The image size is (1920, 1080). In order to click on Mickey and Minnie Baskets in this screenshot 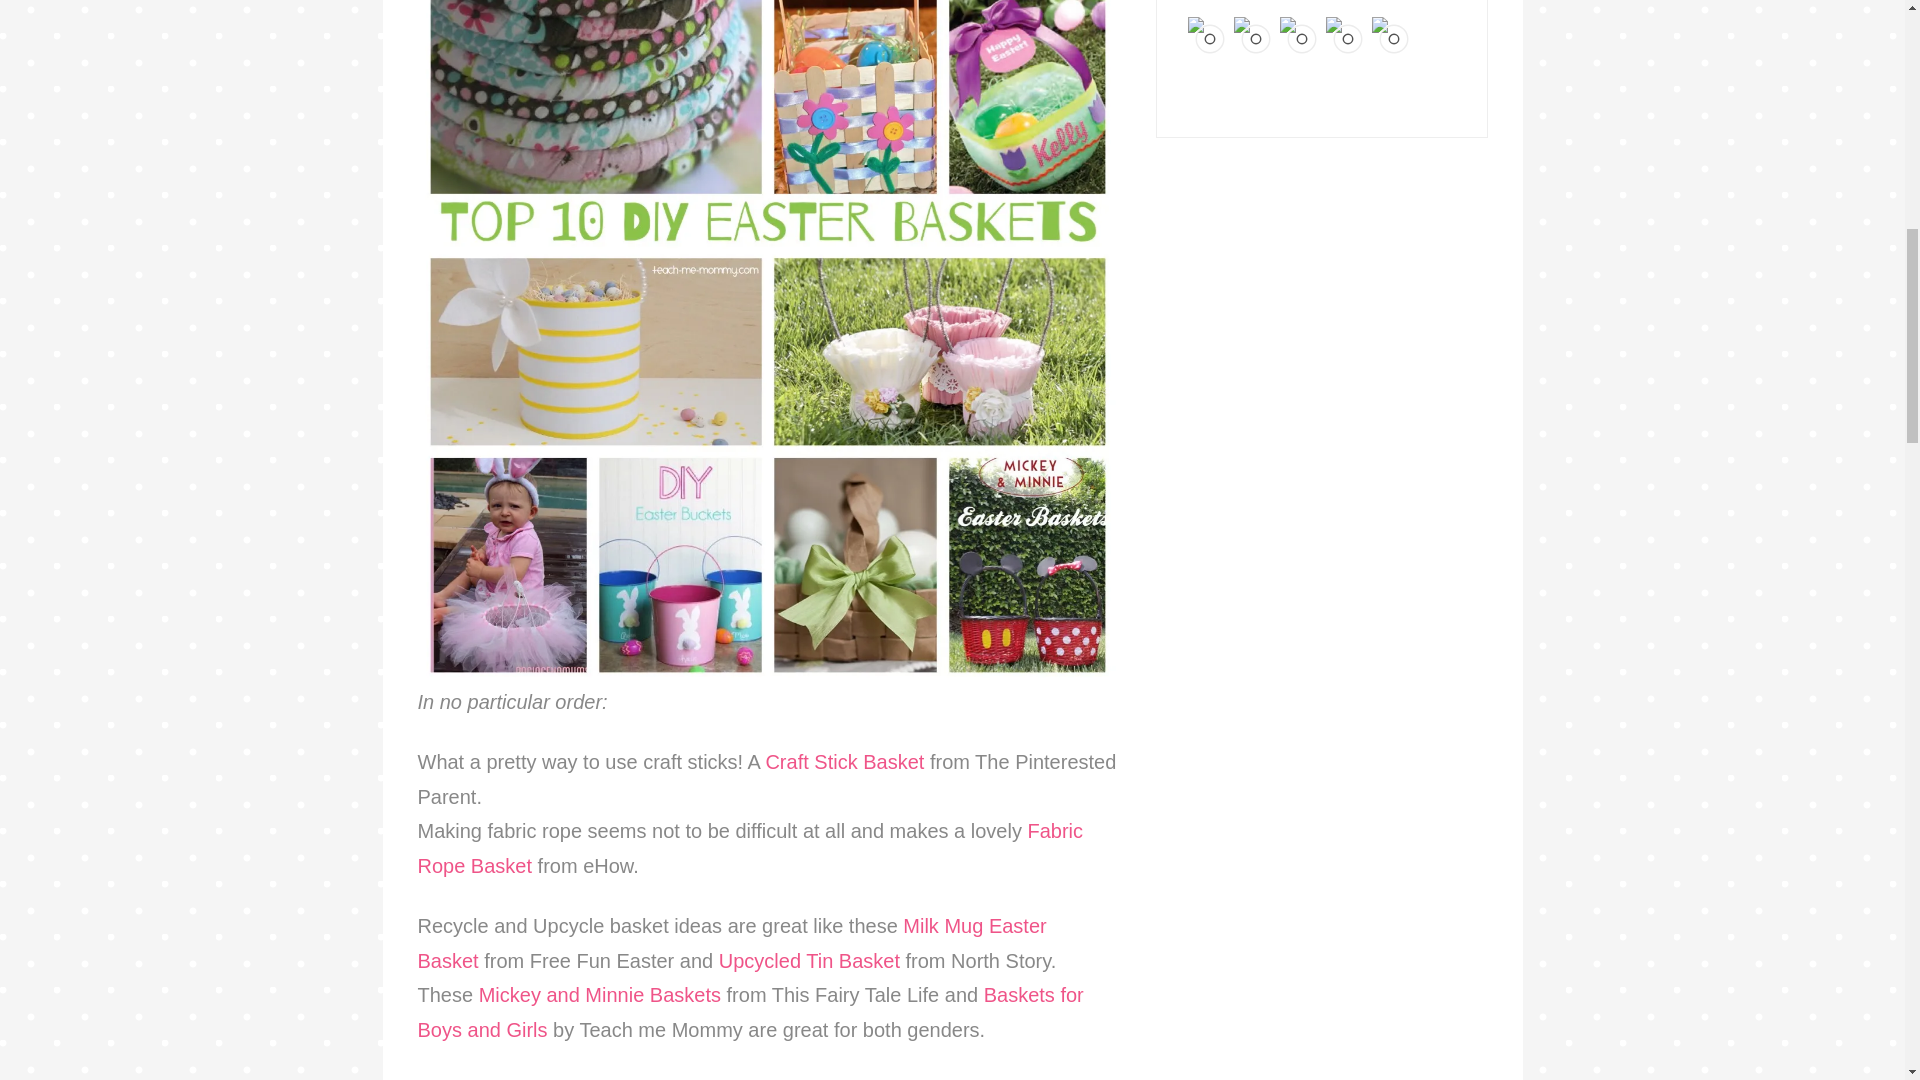, I will do `click(600, 994)`.